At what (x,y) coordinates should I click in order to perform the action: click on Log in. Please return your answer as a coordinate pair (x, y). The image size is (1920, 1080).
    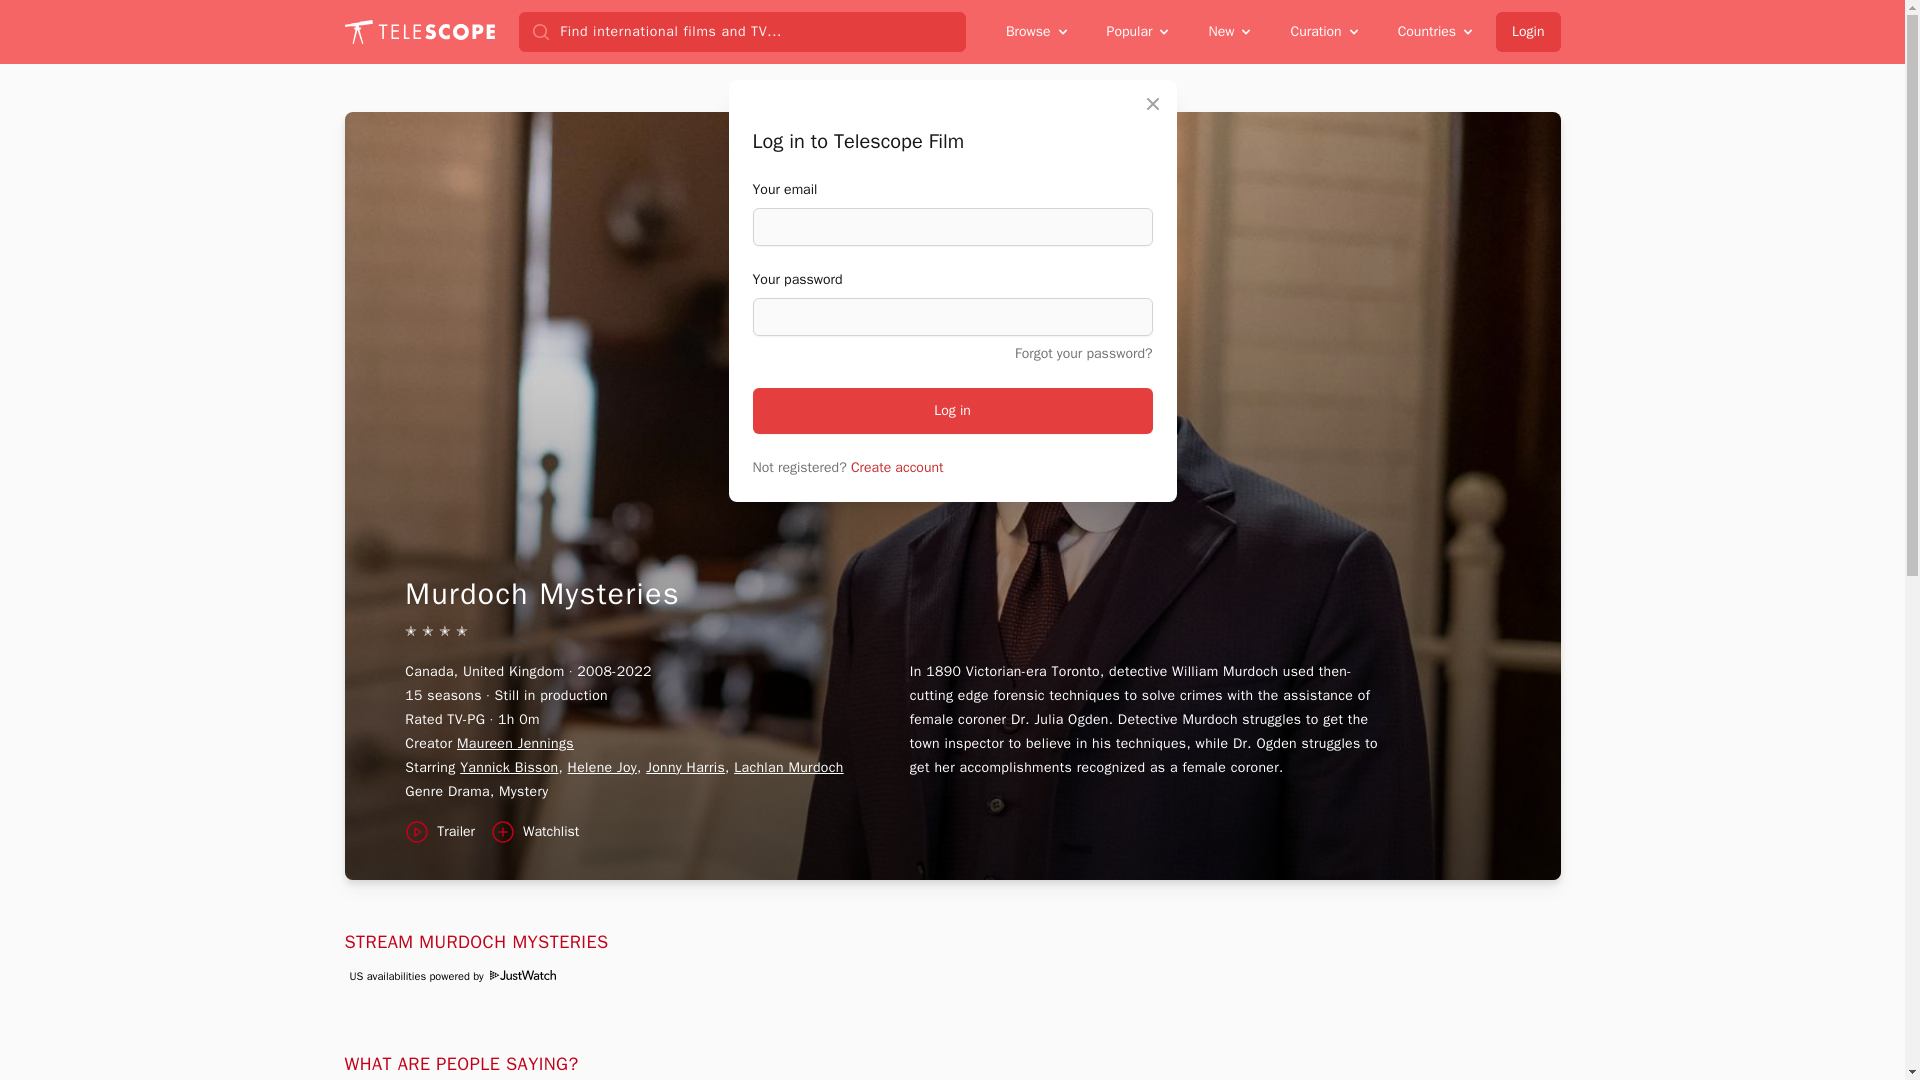
    Looking at the image, I should click on (952, 410).